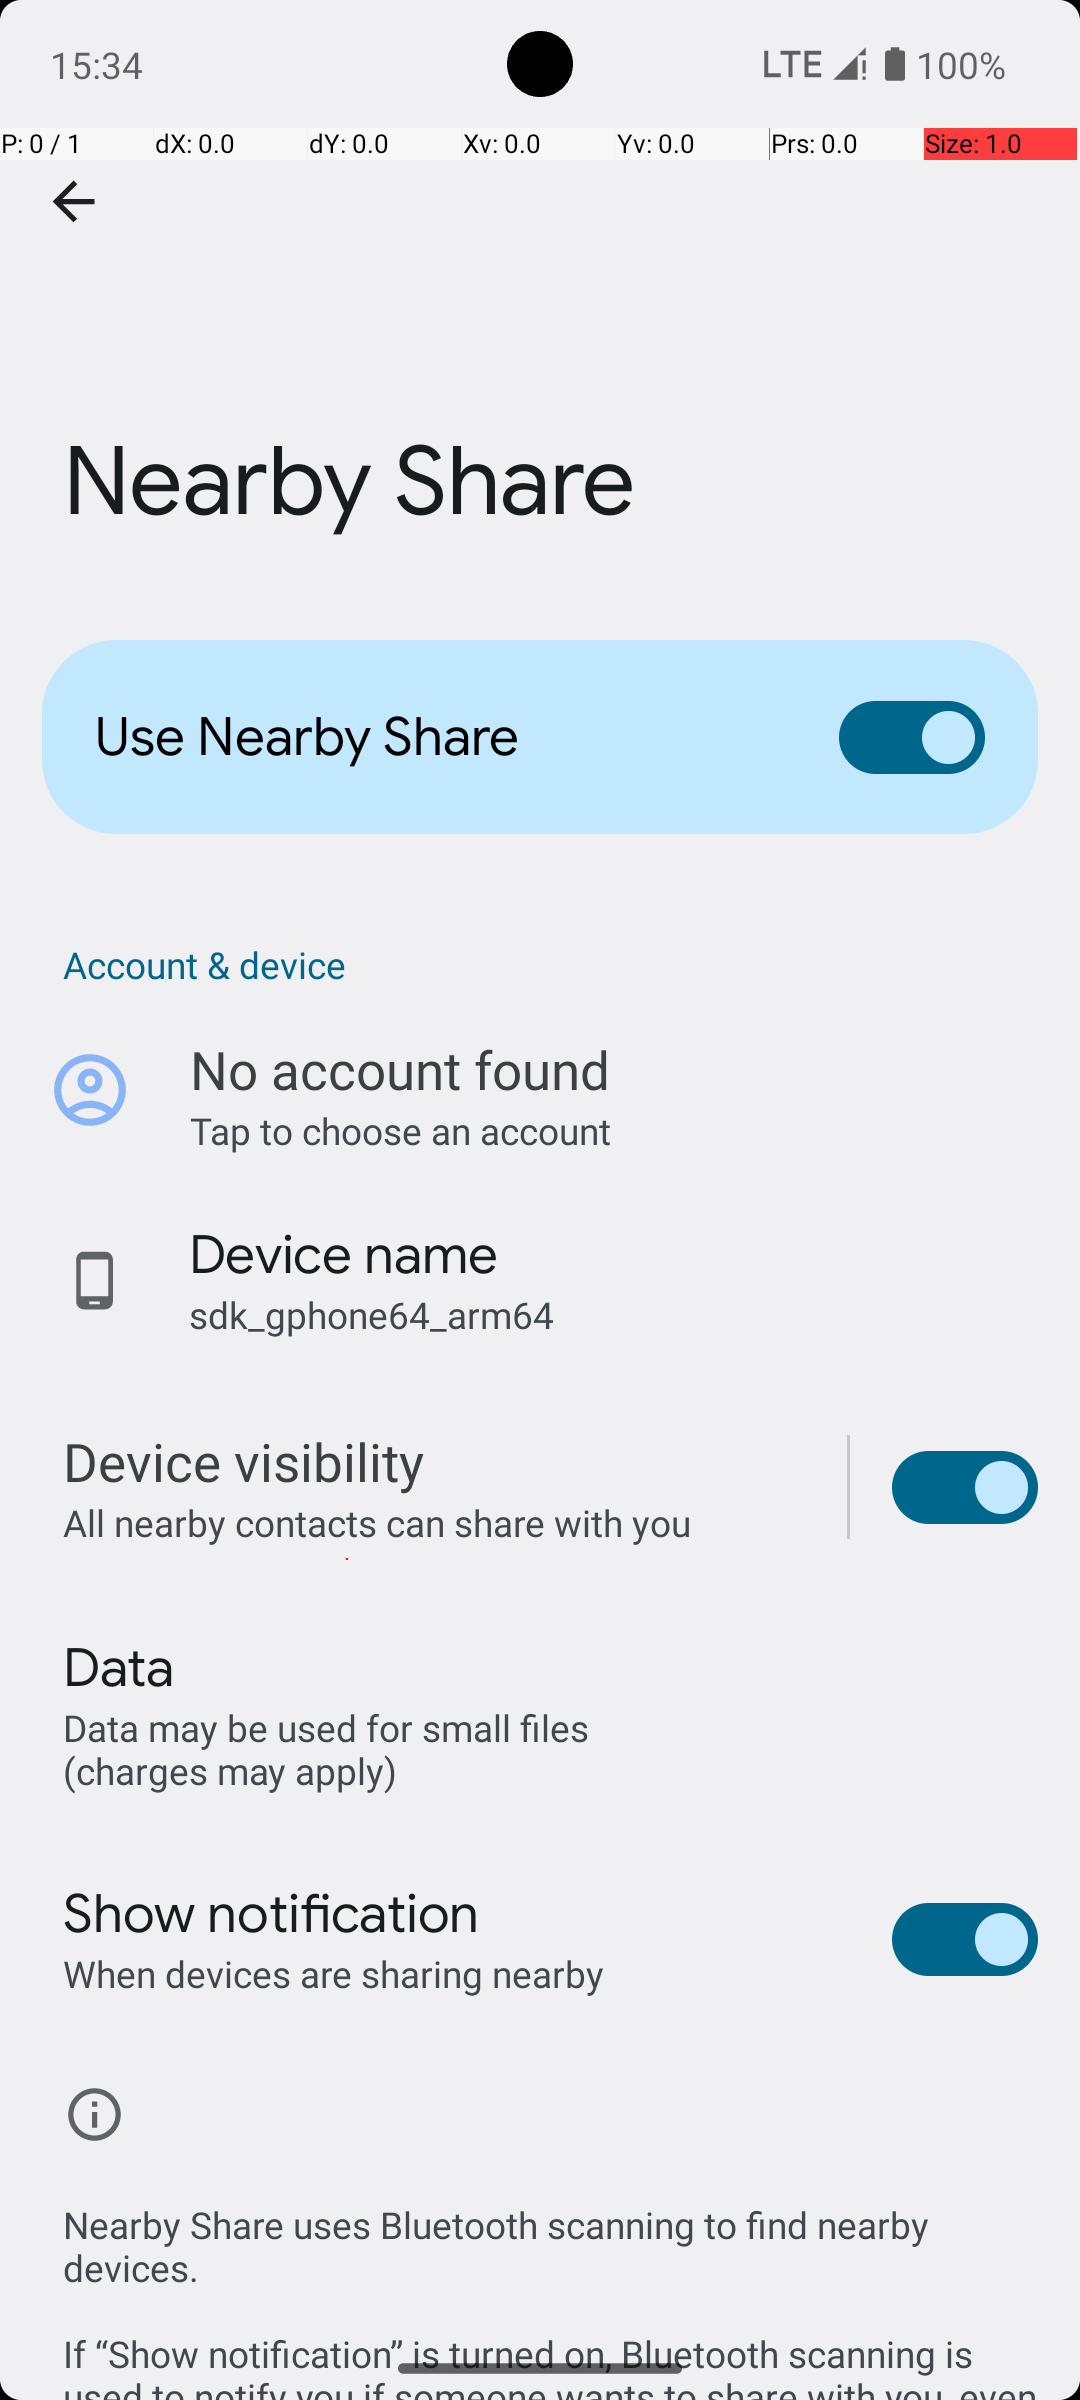 The height and width of the screenshot is (2400, 1080). What do you see at coordinates (550, 964) in the screenshot?
I see `Account & device` at bounding box center [550, 964].